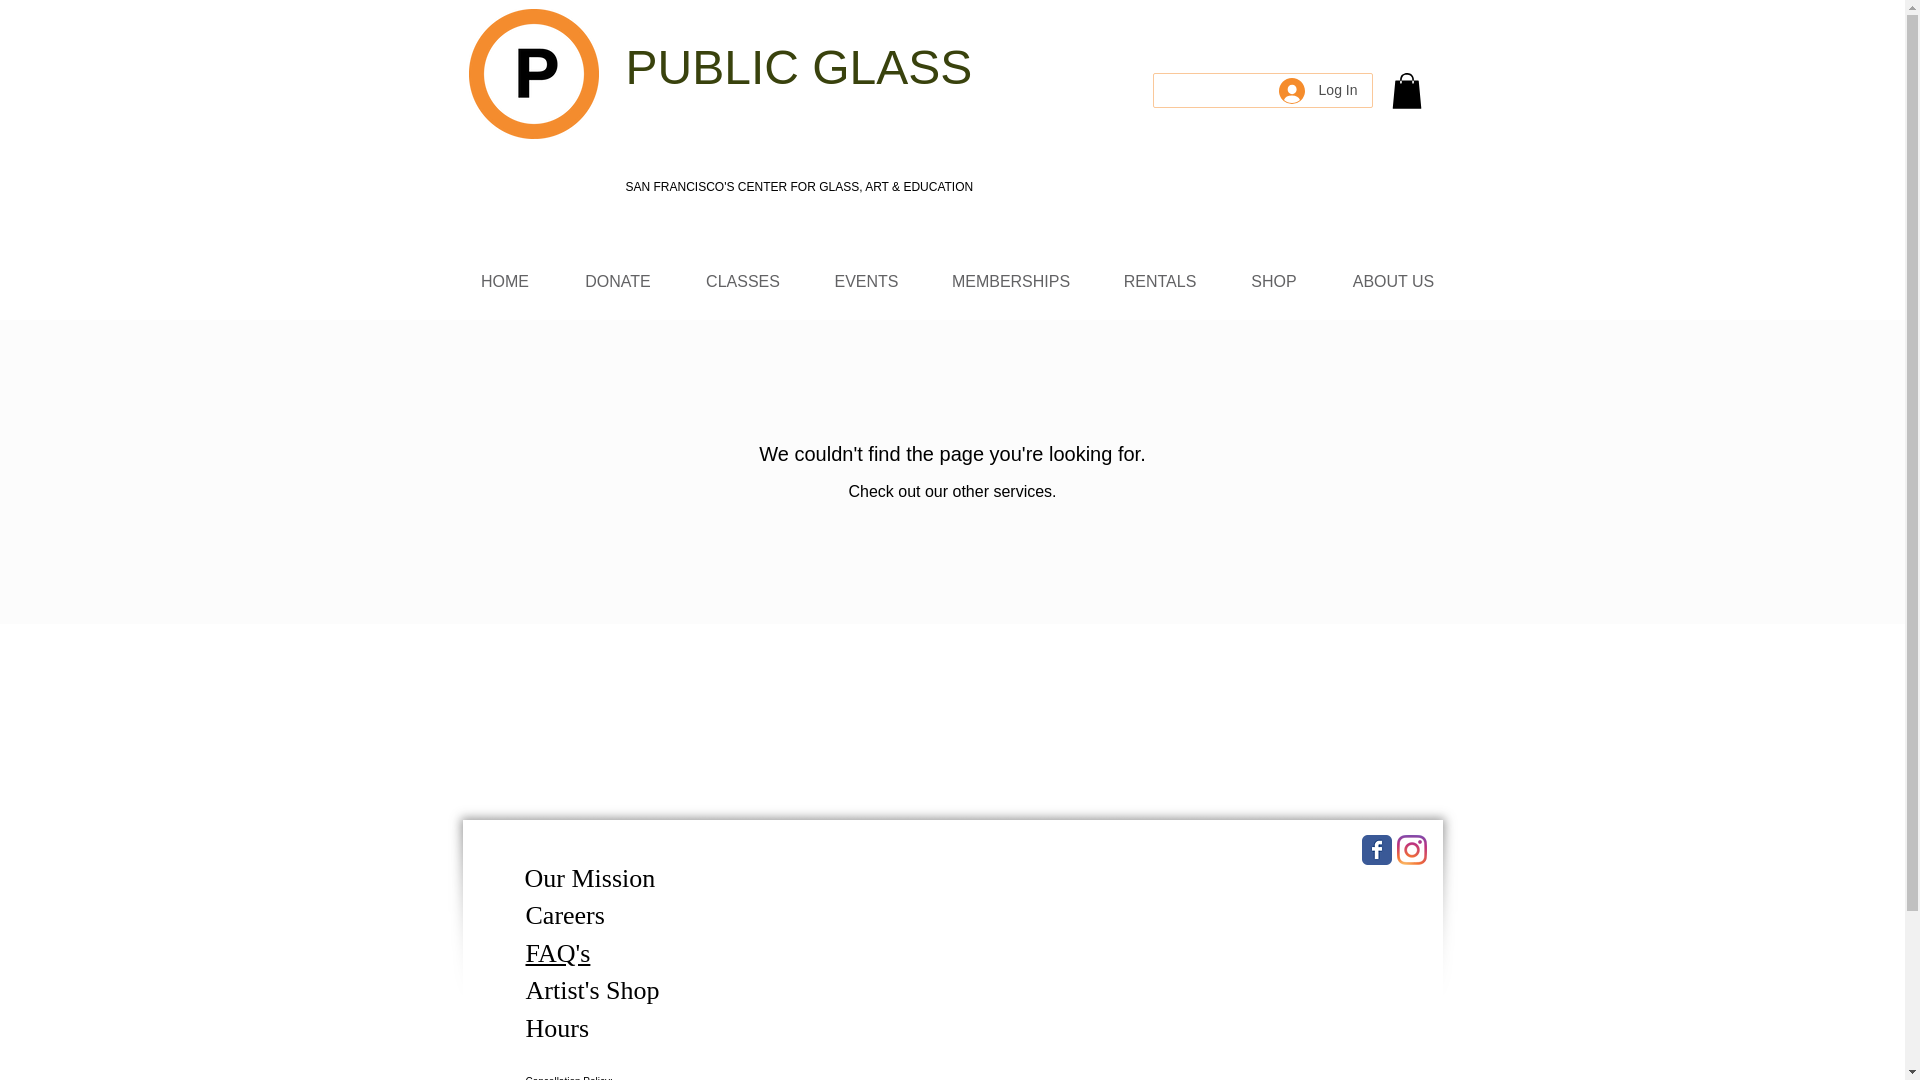 Image resolution: width=1920 pixels, height=1080 pixels. What do you see at coordinates (742, 281) in the screenshot?
I see `CLASSES` at bounding box center [742, 281].